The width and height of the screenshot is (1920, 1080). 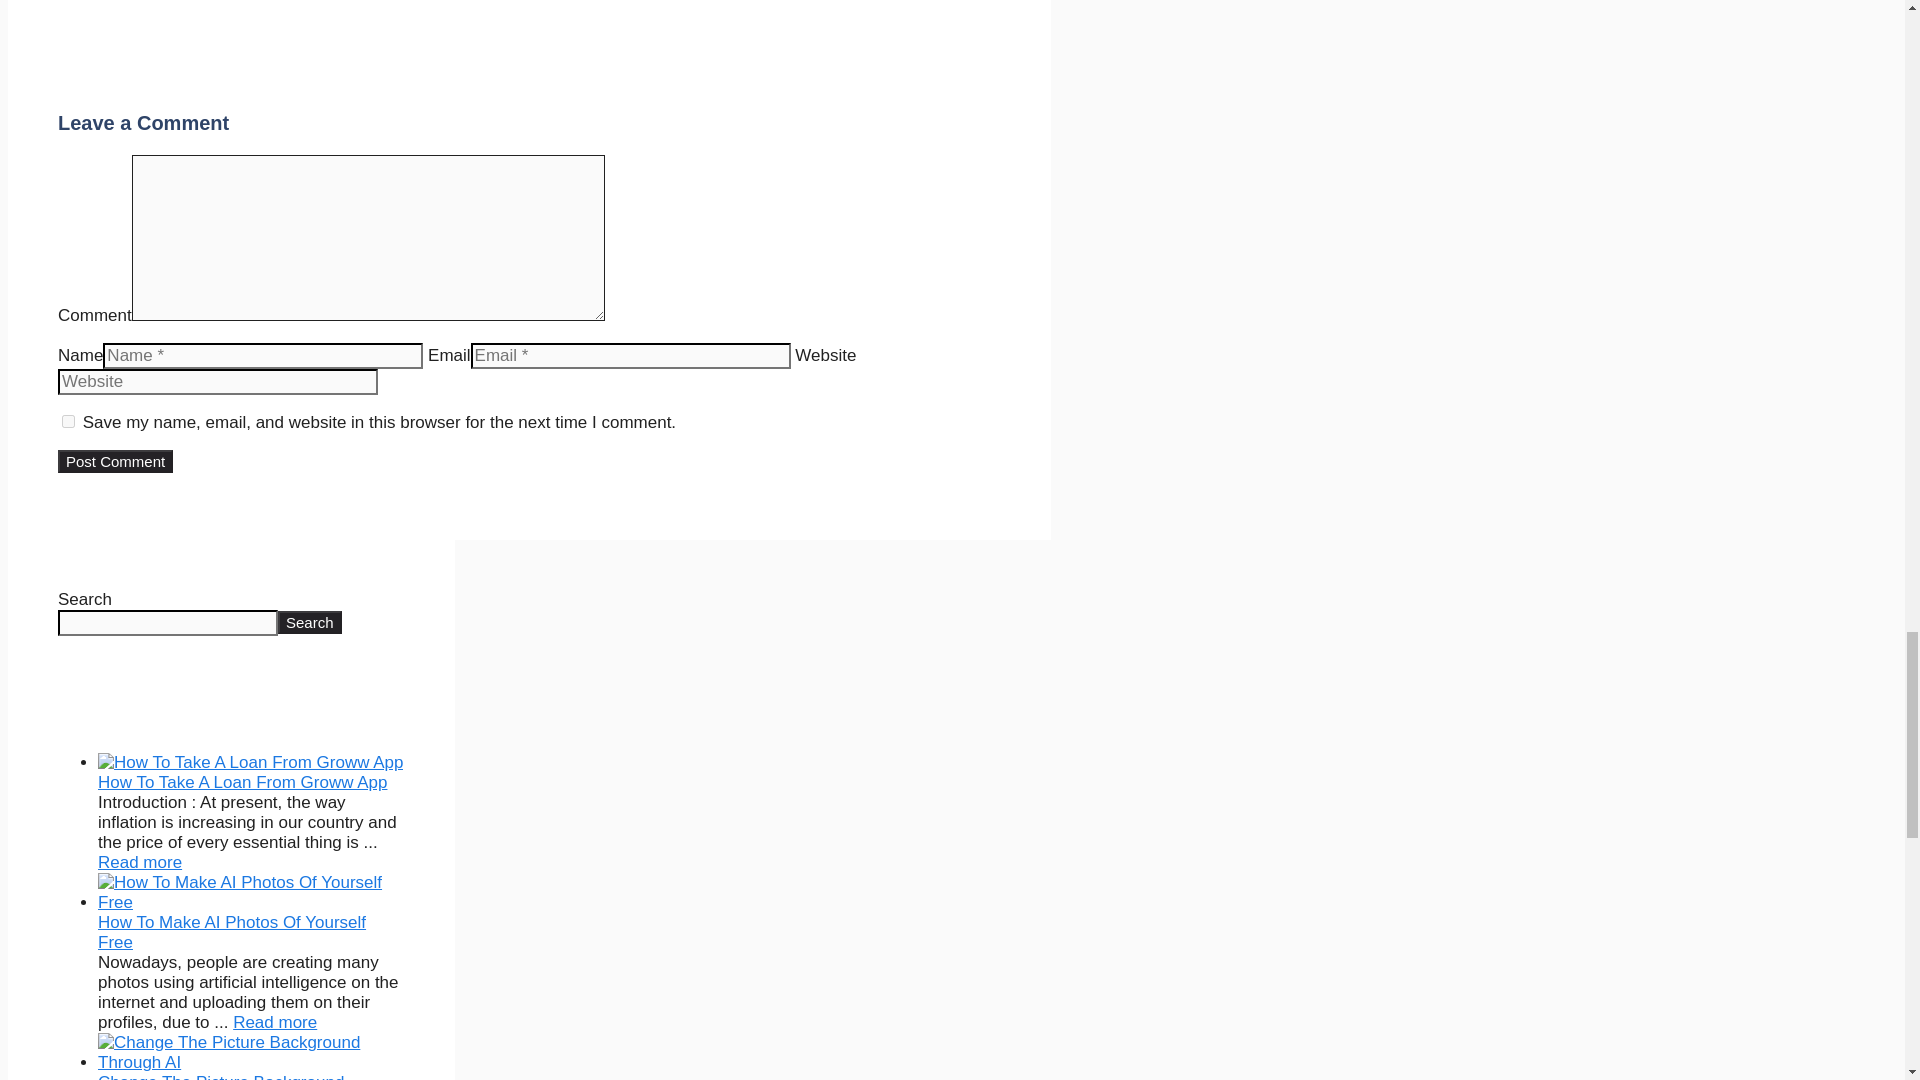 I want to click on yes, so click(x=68, y=420).